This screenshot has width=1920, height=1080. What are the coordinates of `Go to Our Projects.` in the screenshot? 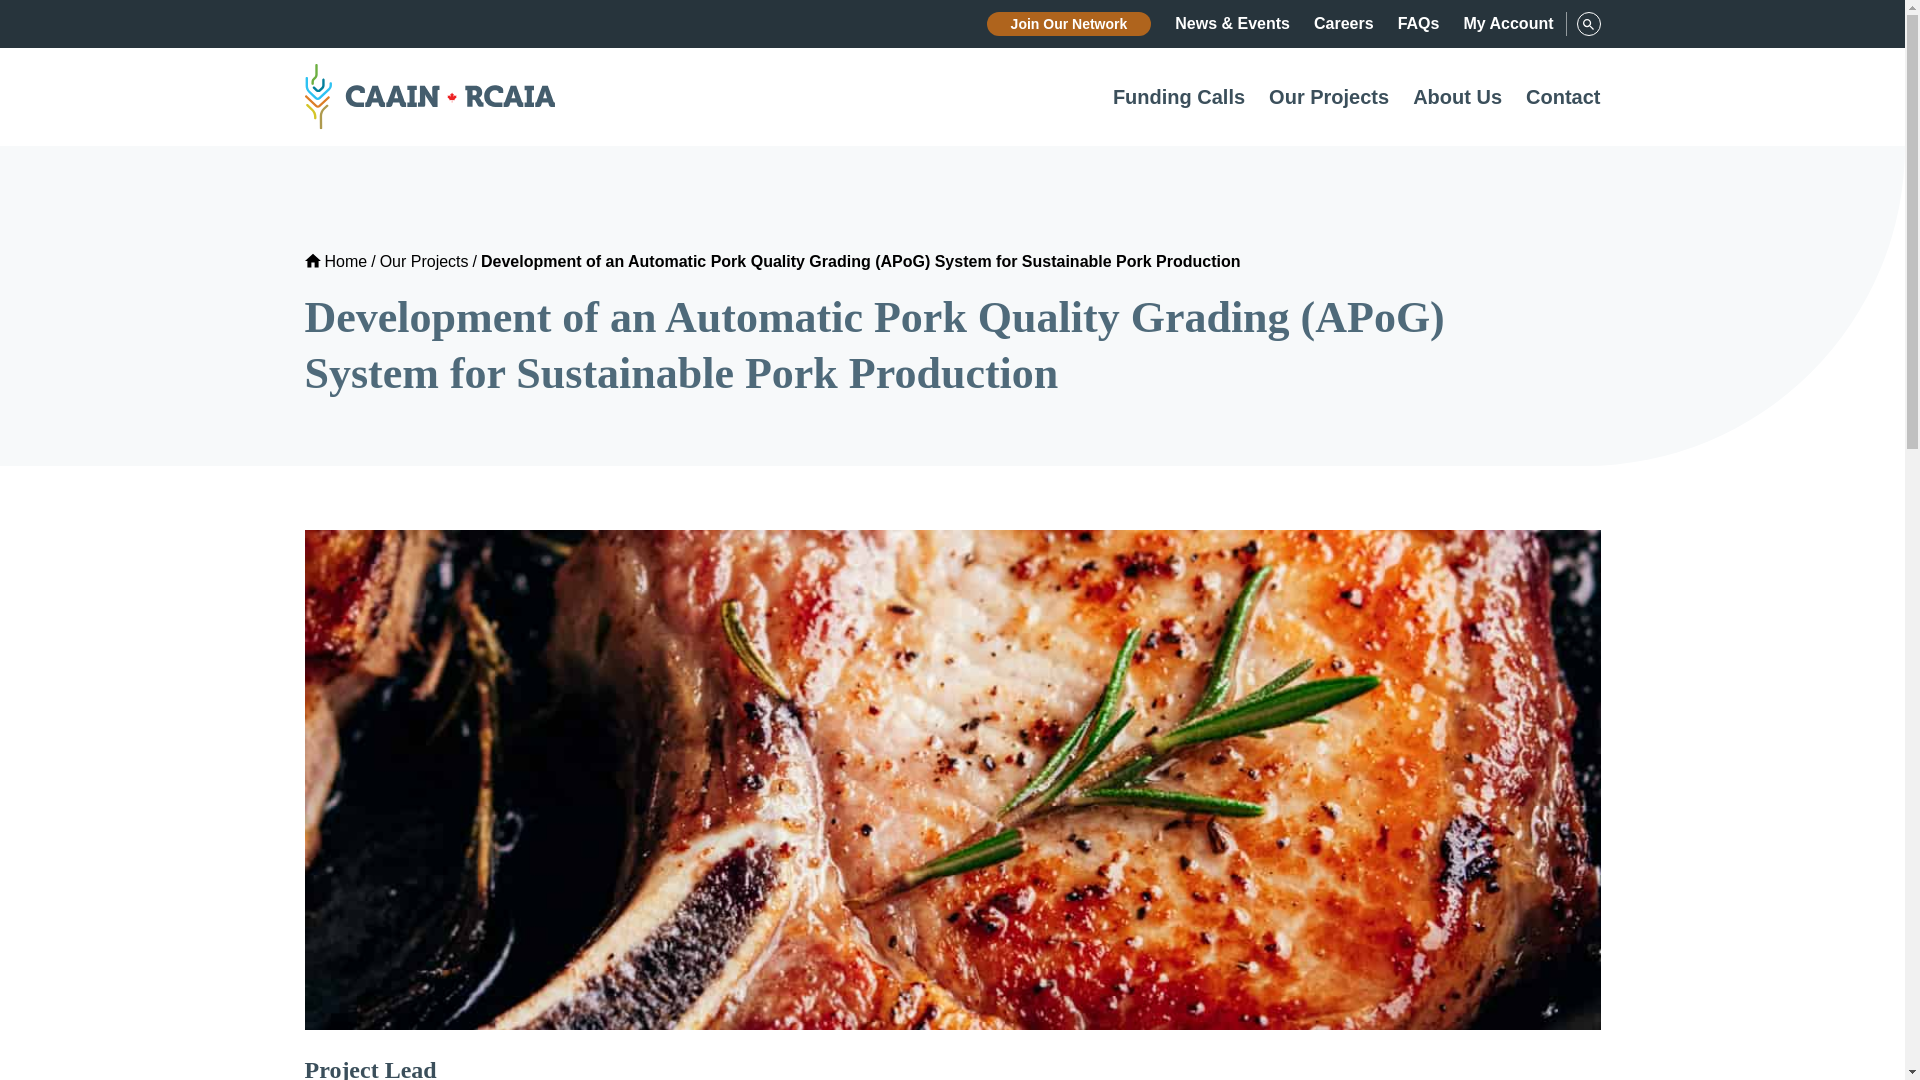 It's located at (424, 261).